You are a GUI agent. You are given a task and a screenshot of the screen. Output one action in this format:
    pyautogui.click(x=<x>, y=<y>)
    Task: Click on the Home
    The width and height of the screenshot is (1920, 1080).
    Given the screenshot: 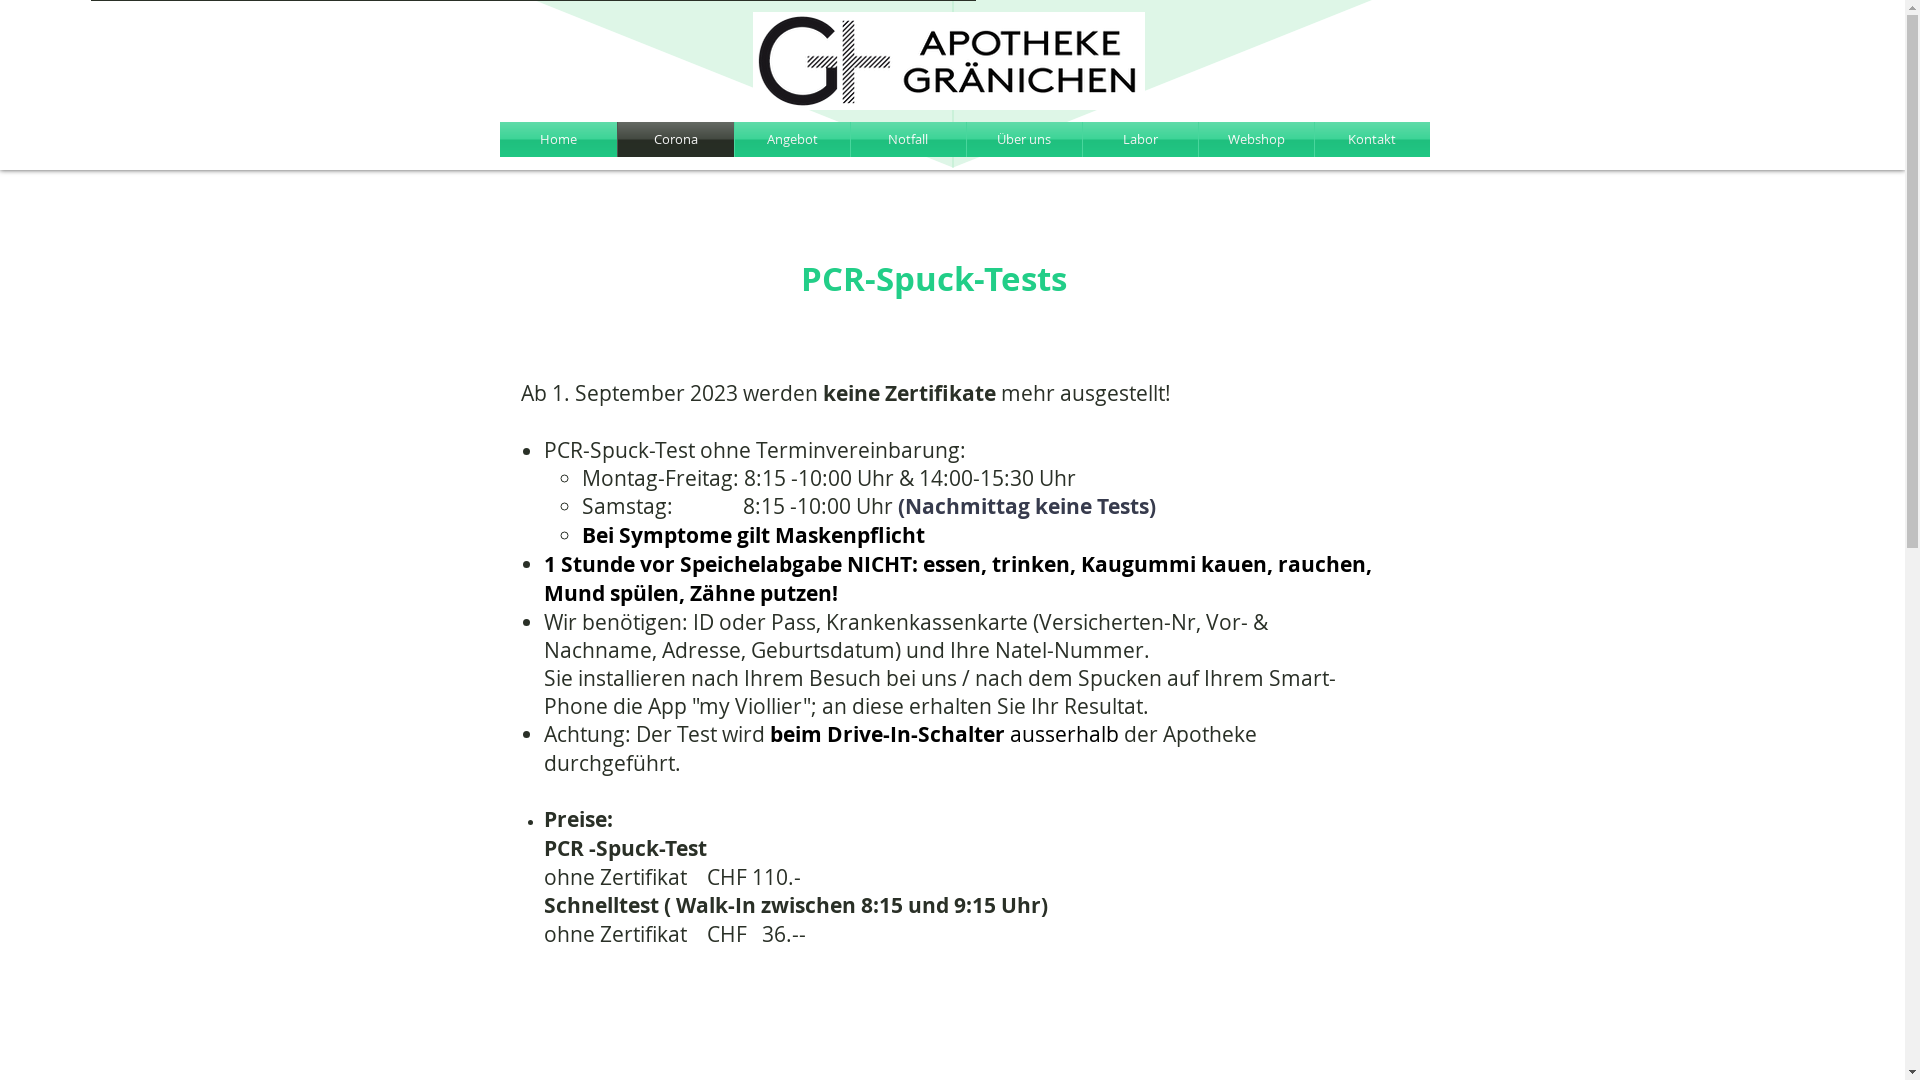 What is the action you would take?
    pyautogui.click(x=558, y=140)
    